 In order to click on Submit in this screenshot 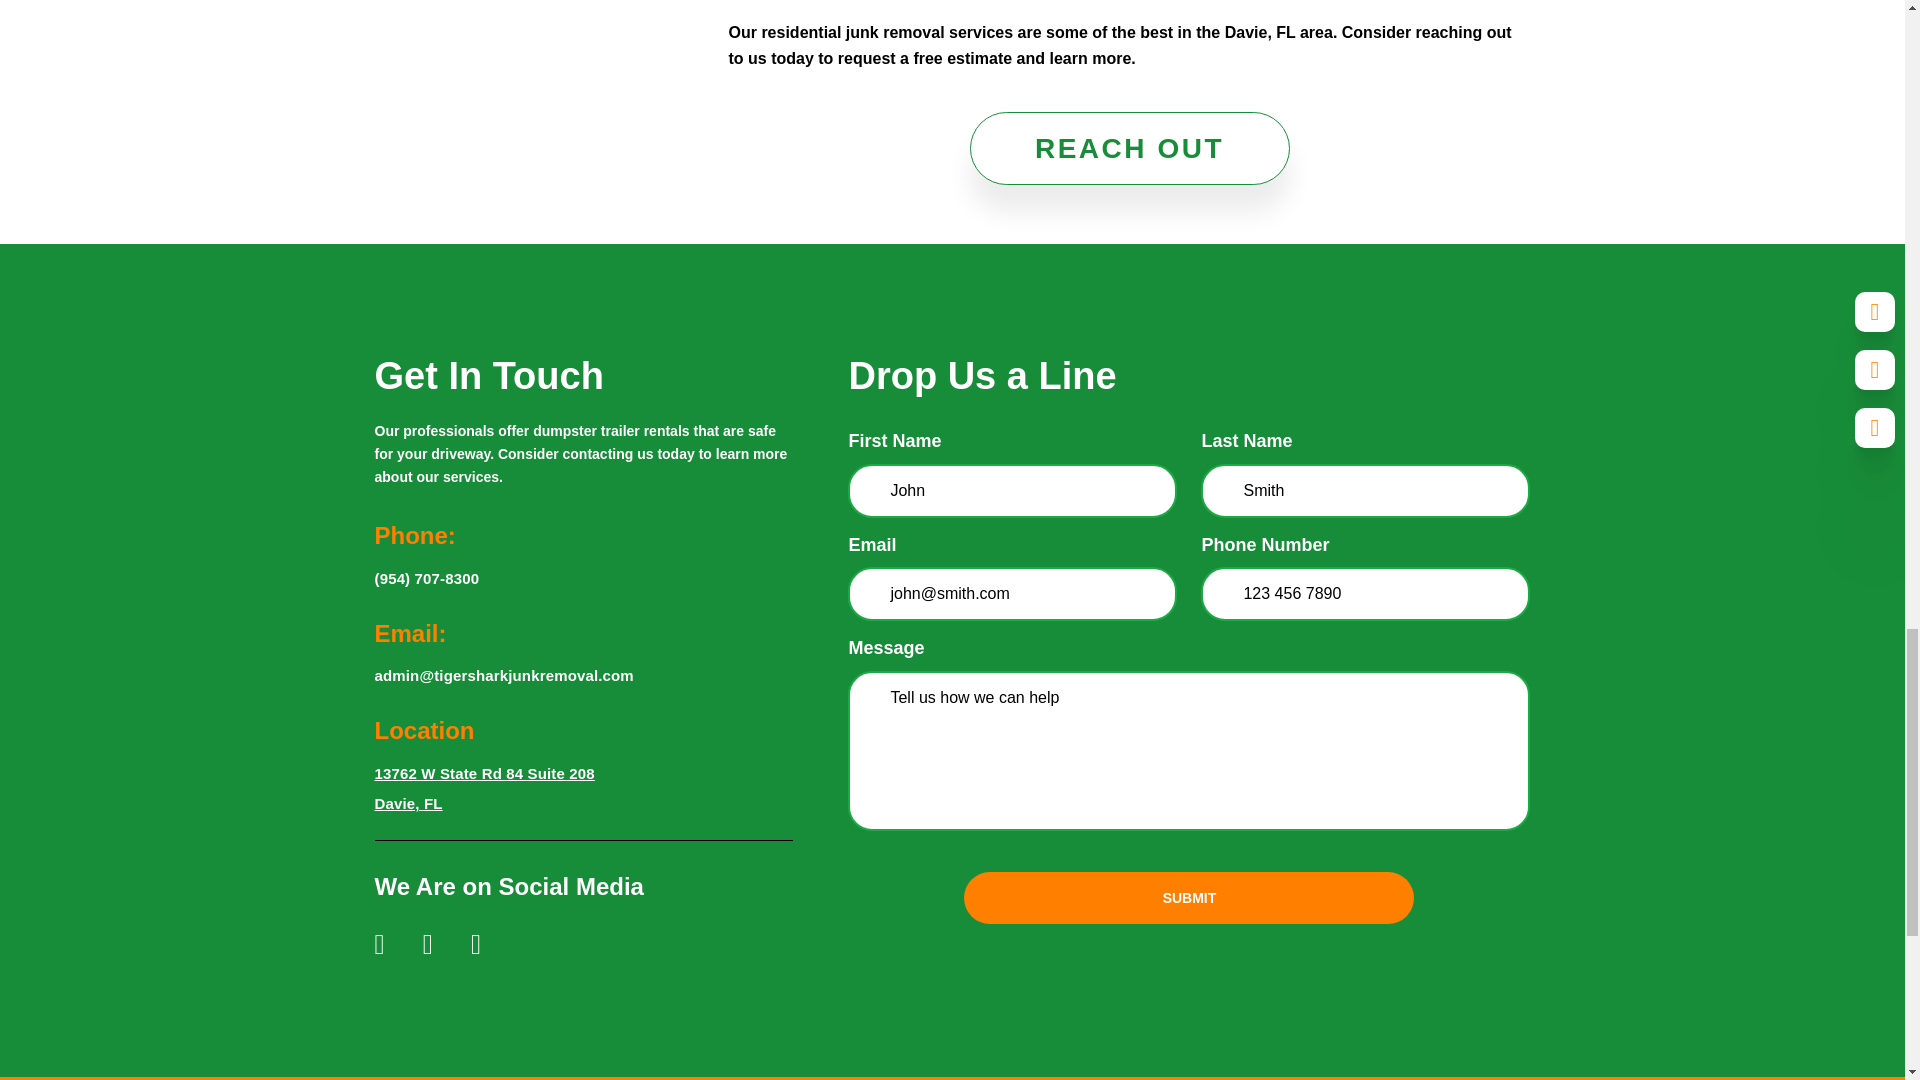, I will do `click(1188, 898)`.